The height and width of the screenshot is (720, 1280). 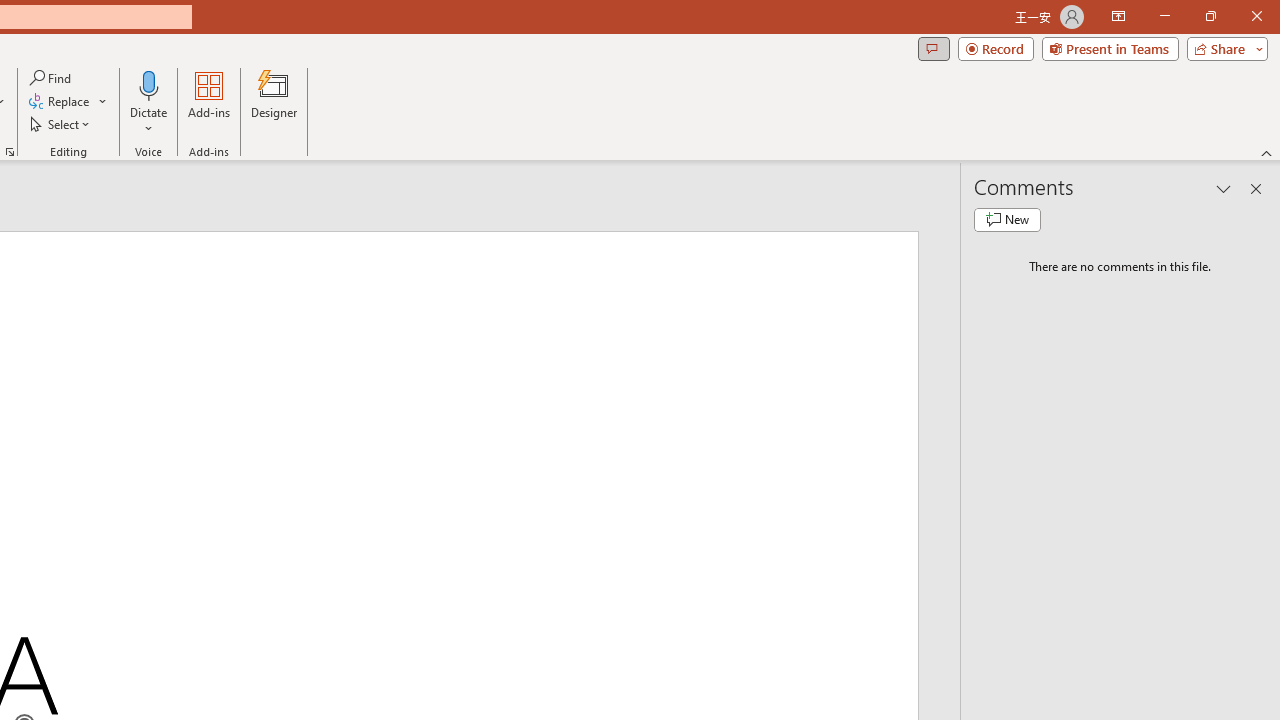 I want to click on Select, so click(x=61, y=124).